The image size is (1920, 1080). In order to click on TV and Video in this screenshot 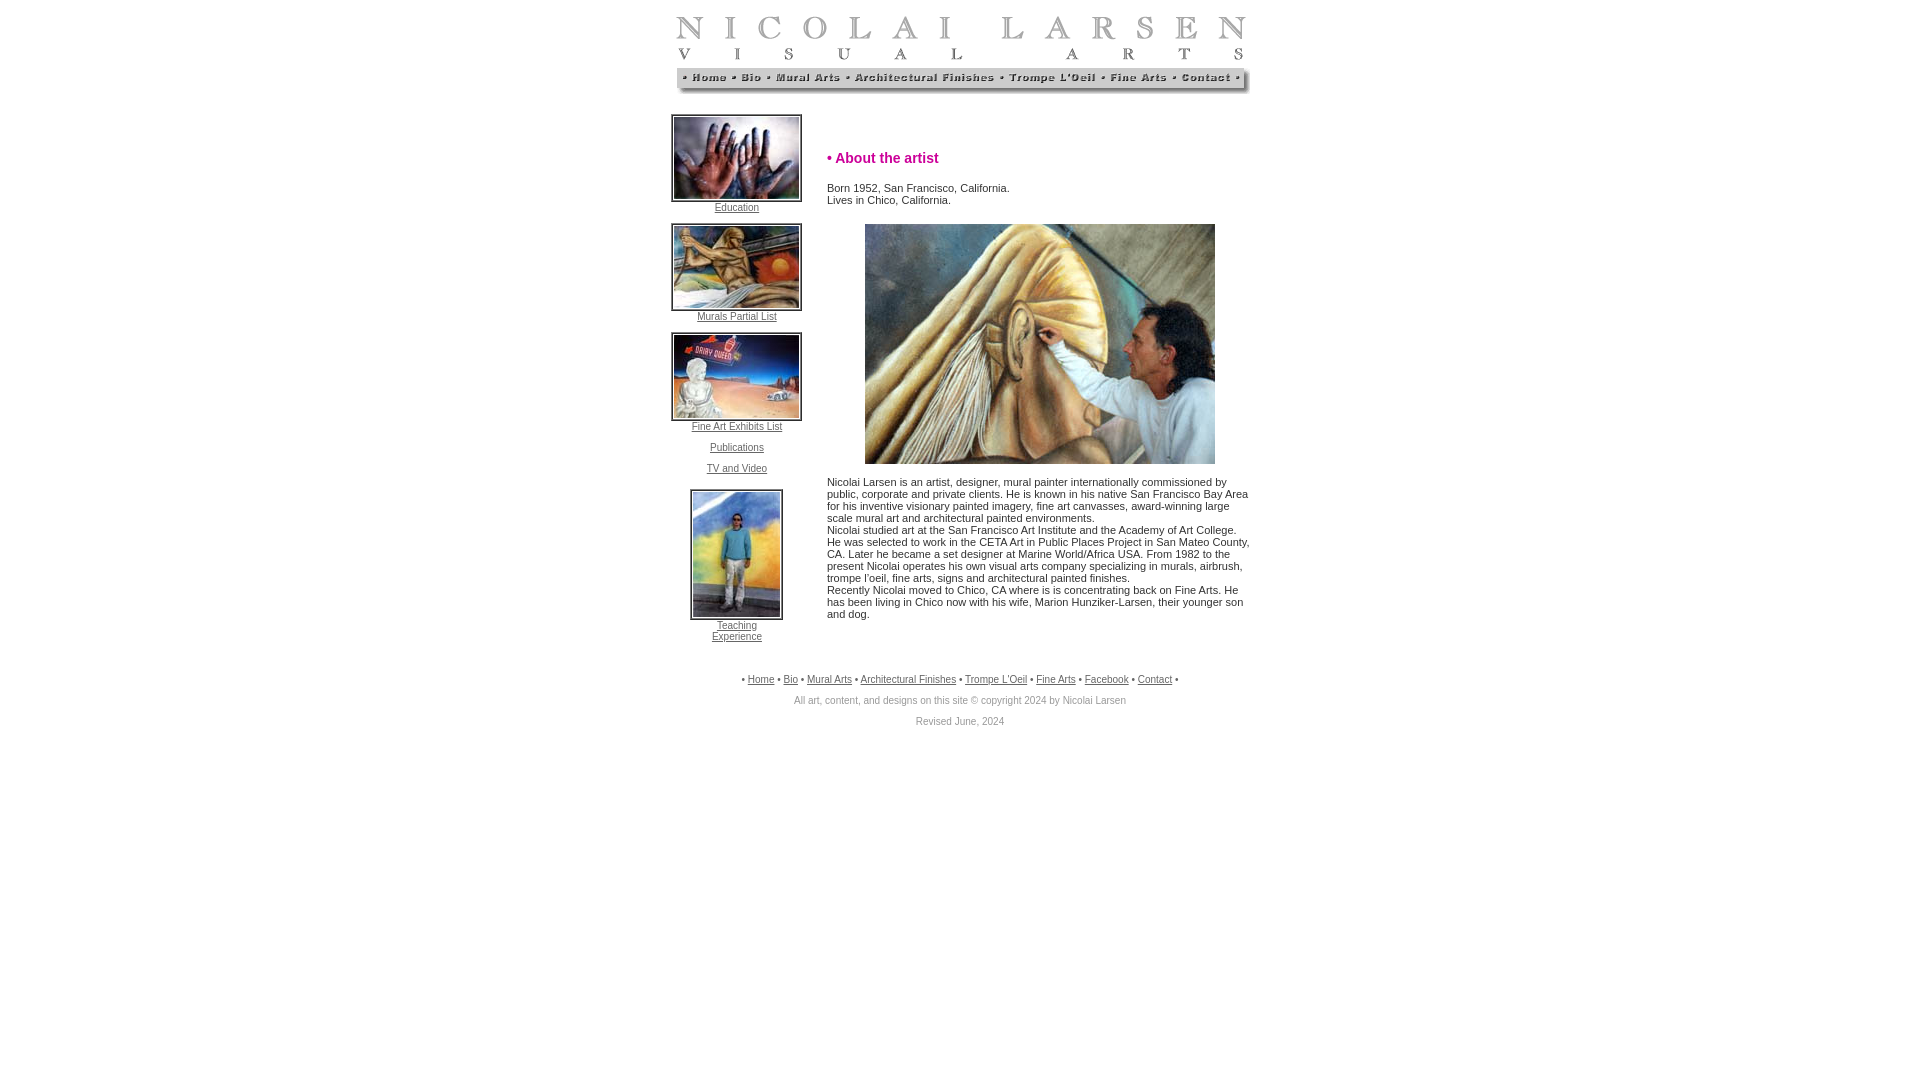, I will do `click(1154, 678)`.